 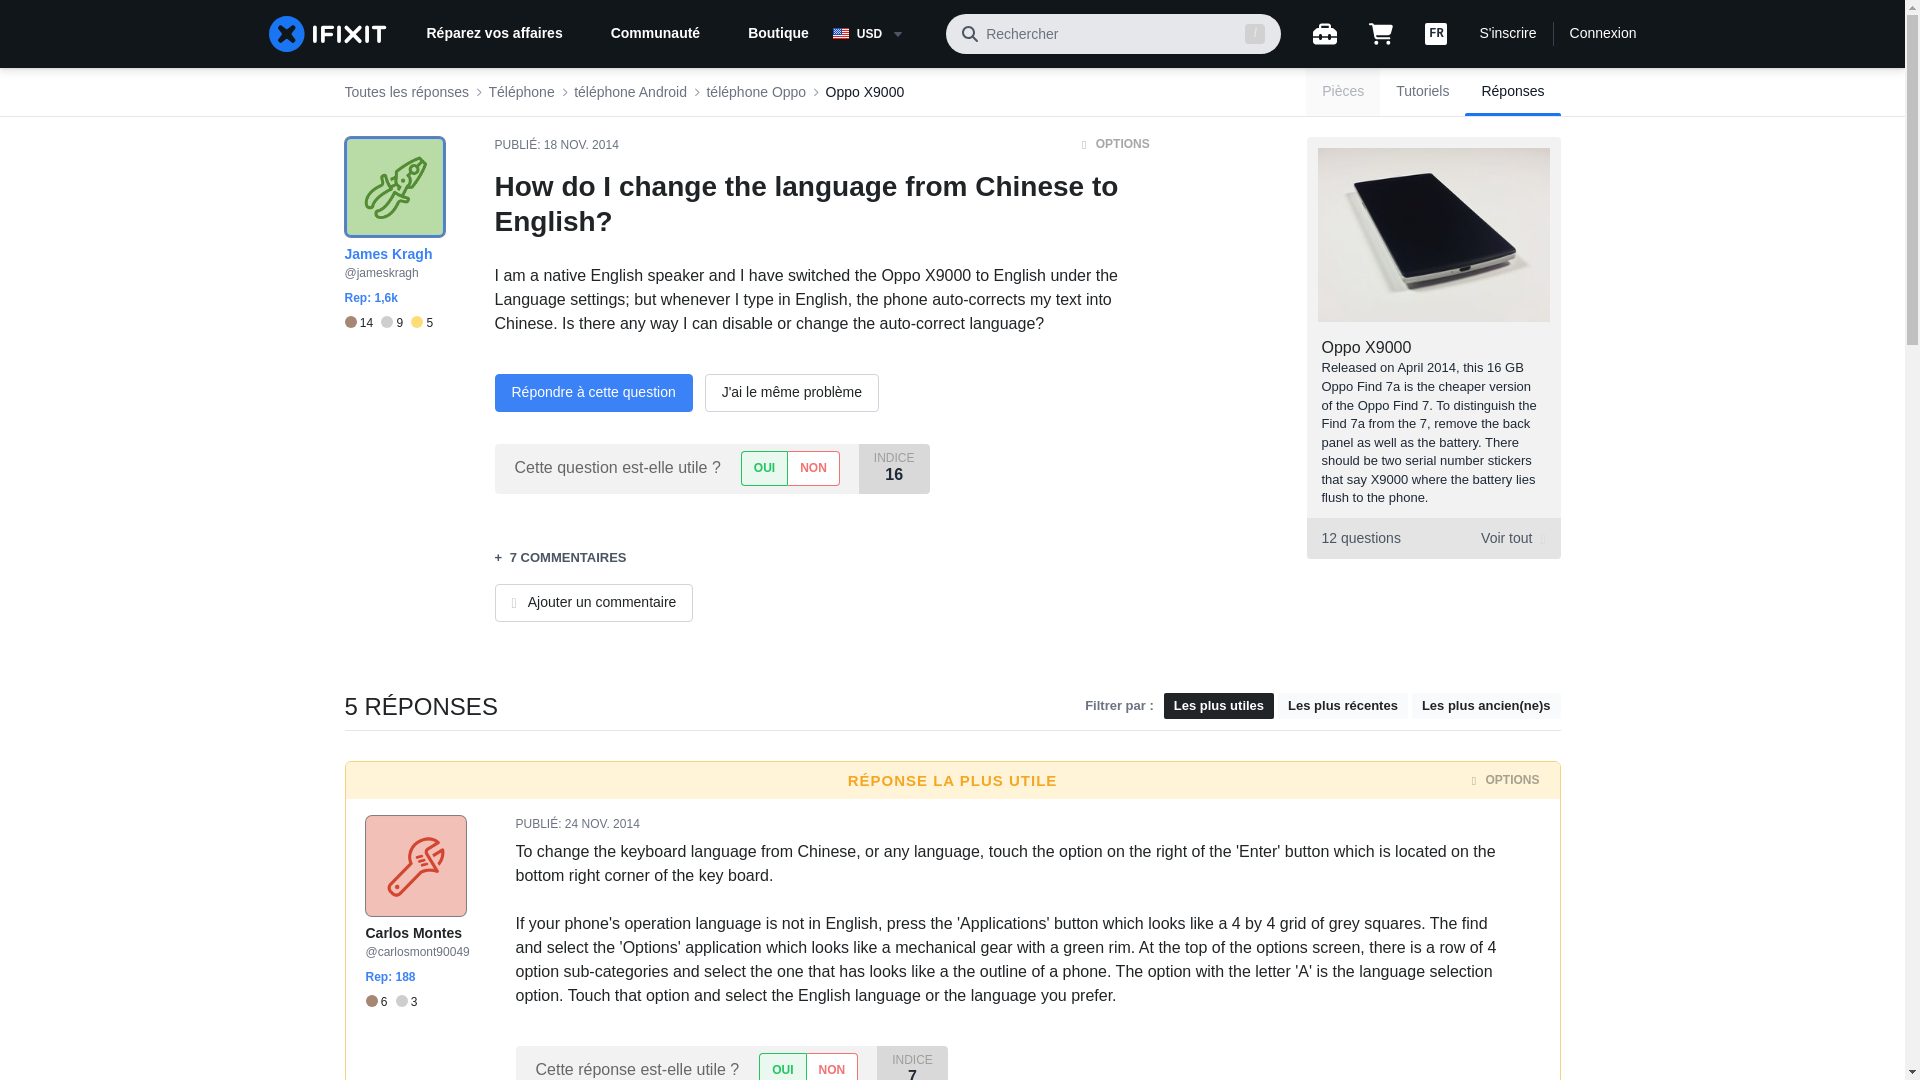 What do you see at coordinates (1366, 348) in the screenshot?
I see `Oppo X9000` at bounding box center [1366, 348].